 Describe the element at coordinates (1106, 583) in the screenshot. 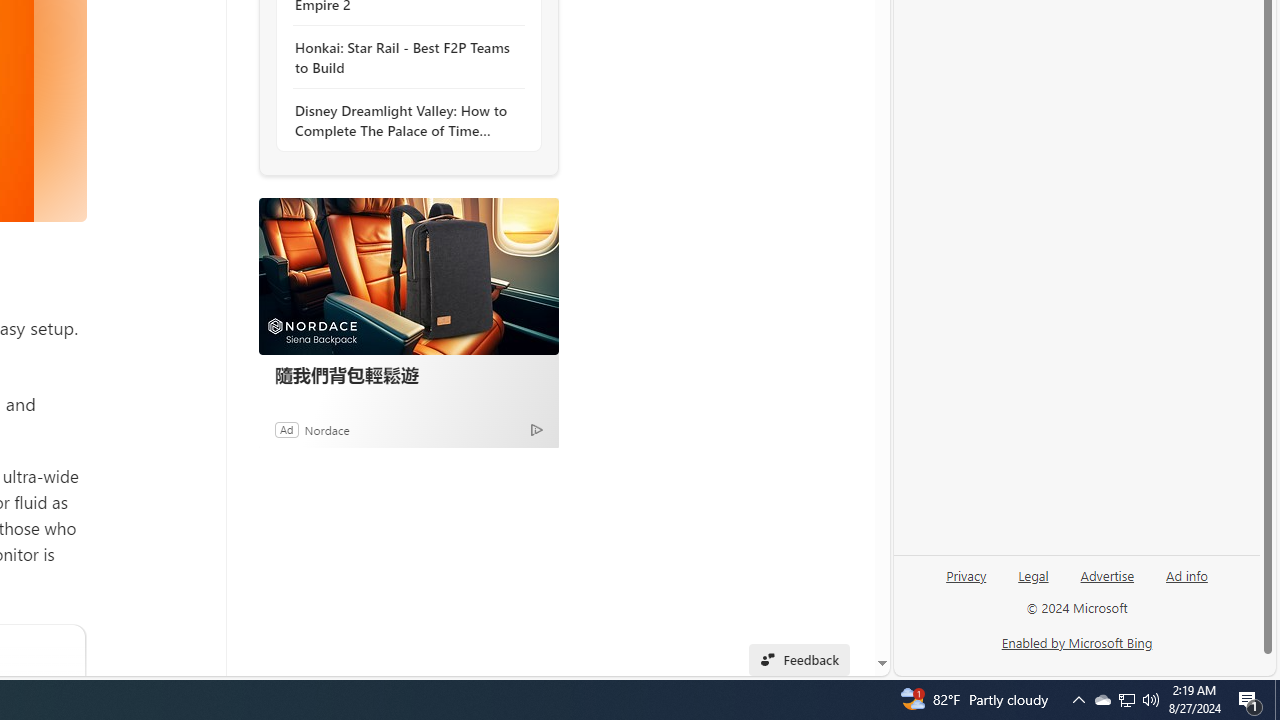

I see `Advertise` at that location.